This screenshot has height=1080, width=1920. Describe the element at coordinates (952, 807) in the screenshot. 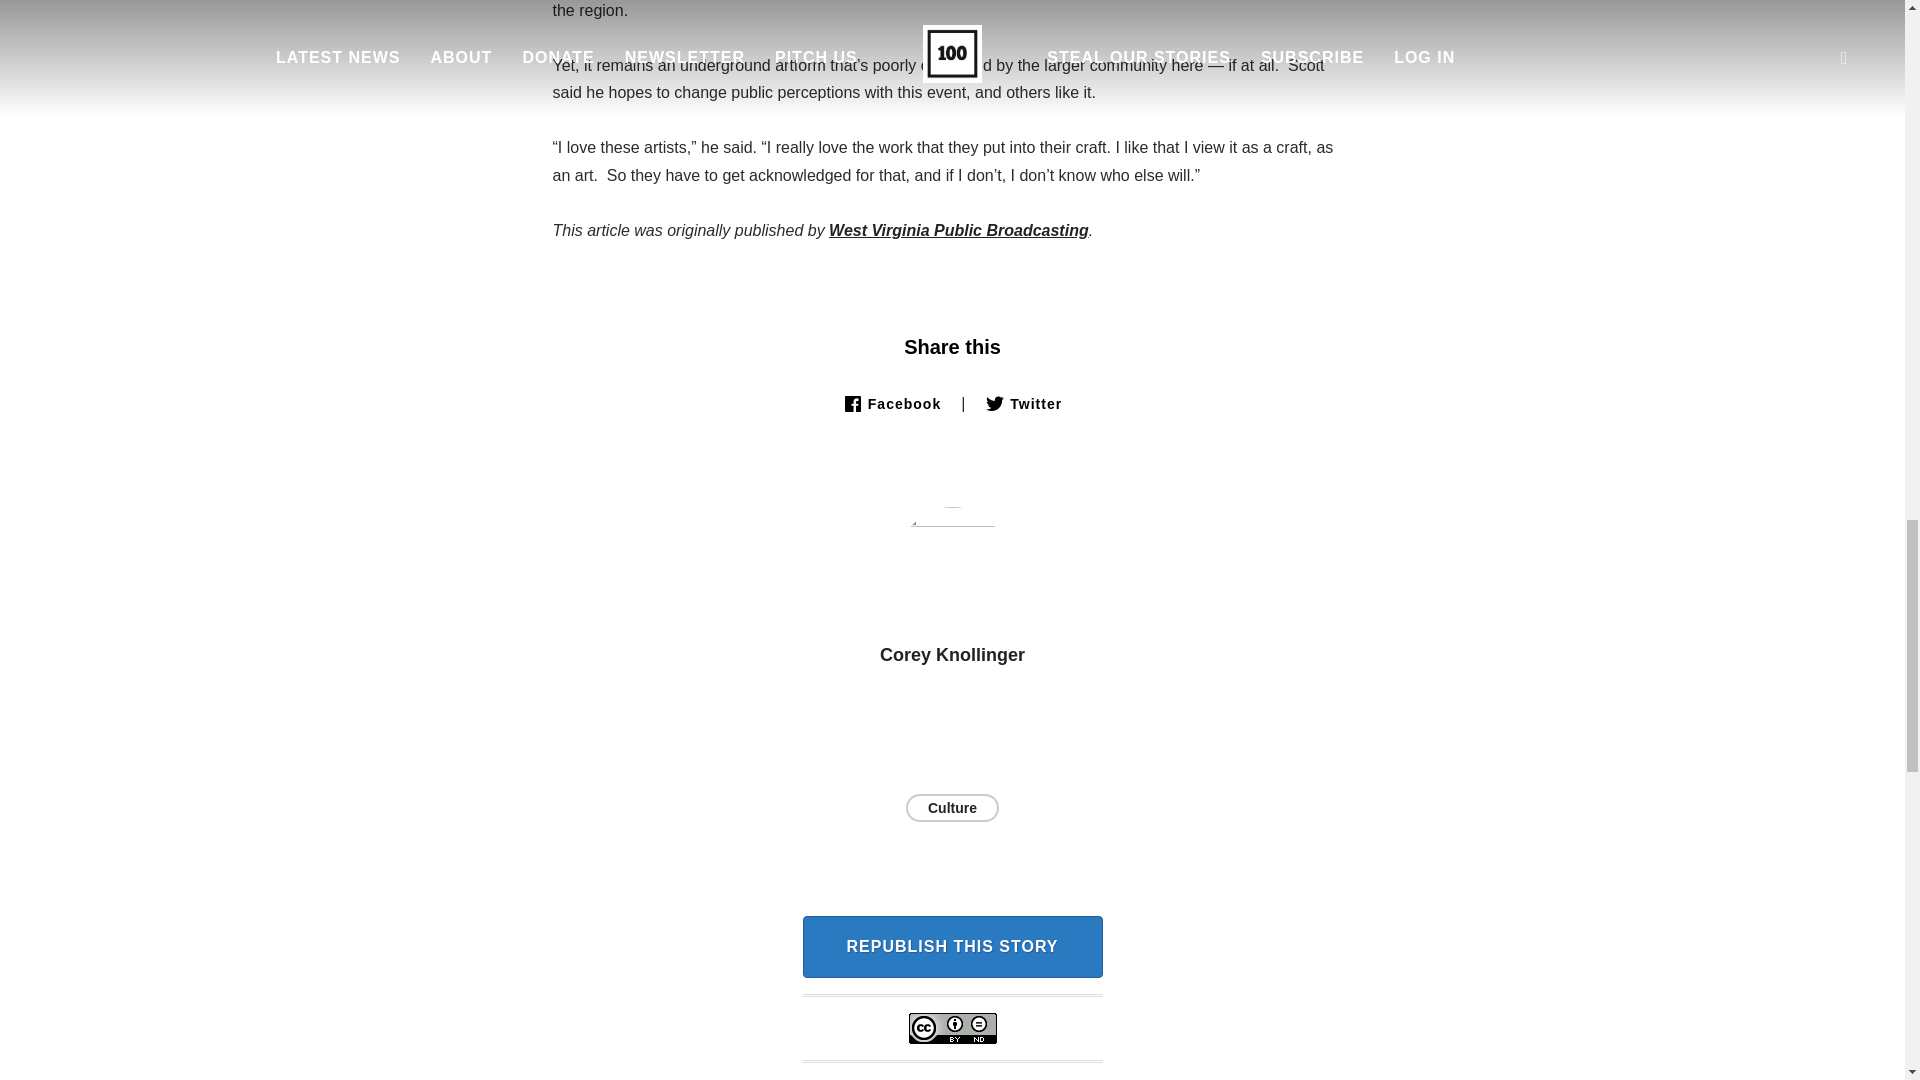

I see `Culture` at that location.